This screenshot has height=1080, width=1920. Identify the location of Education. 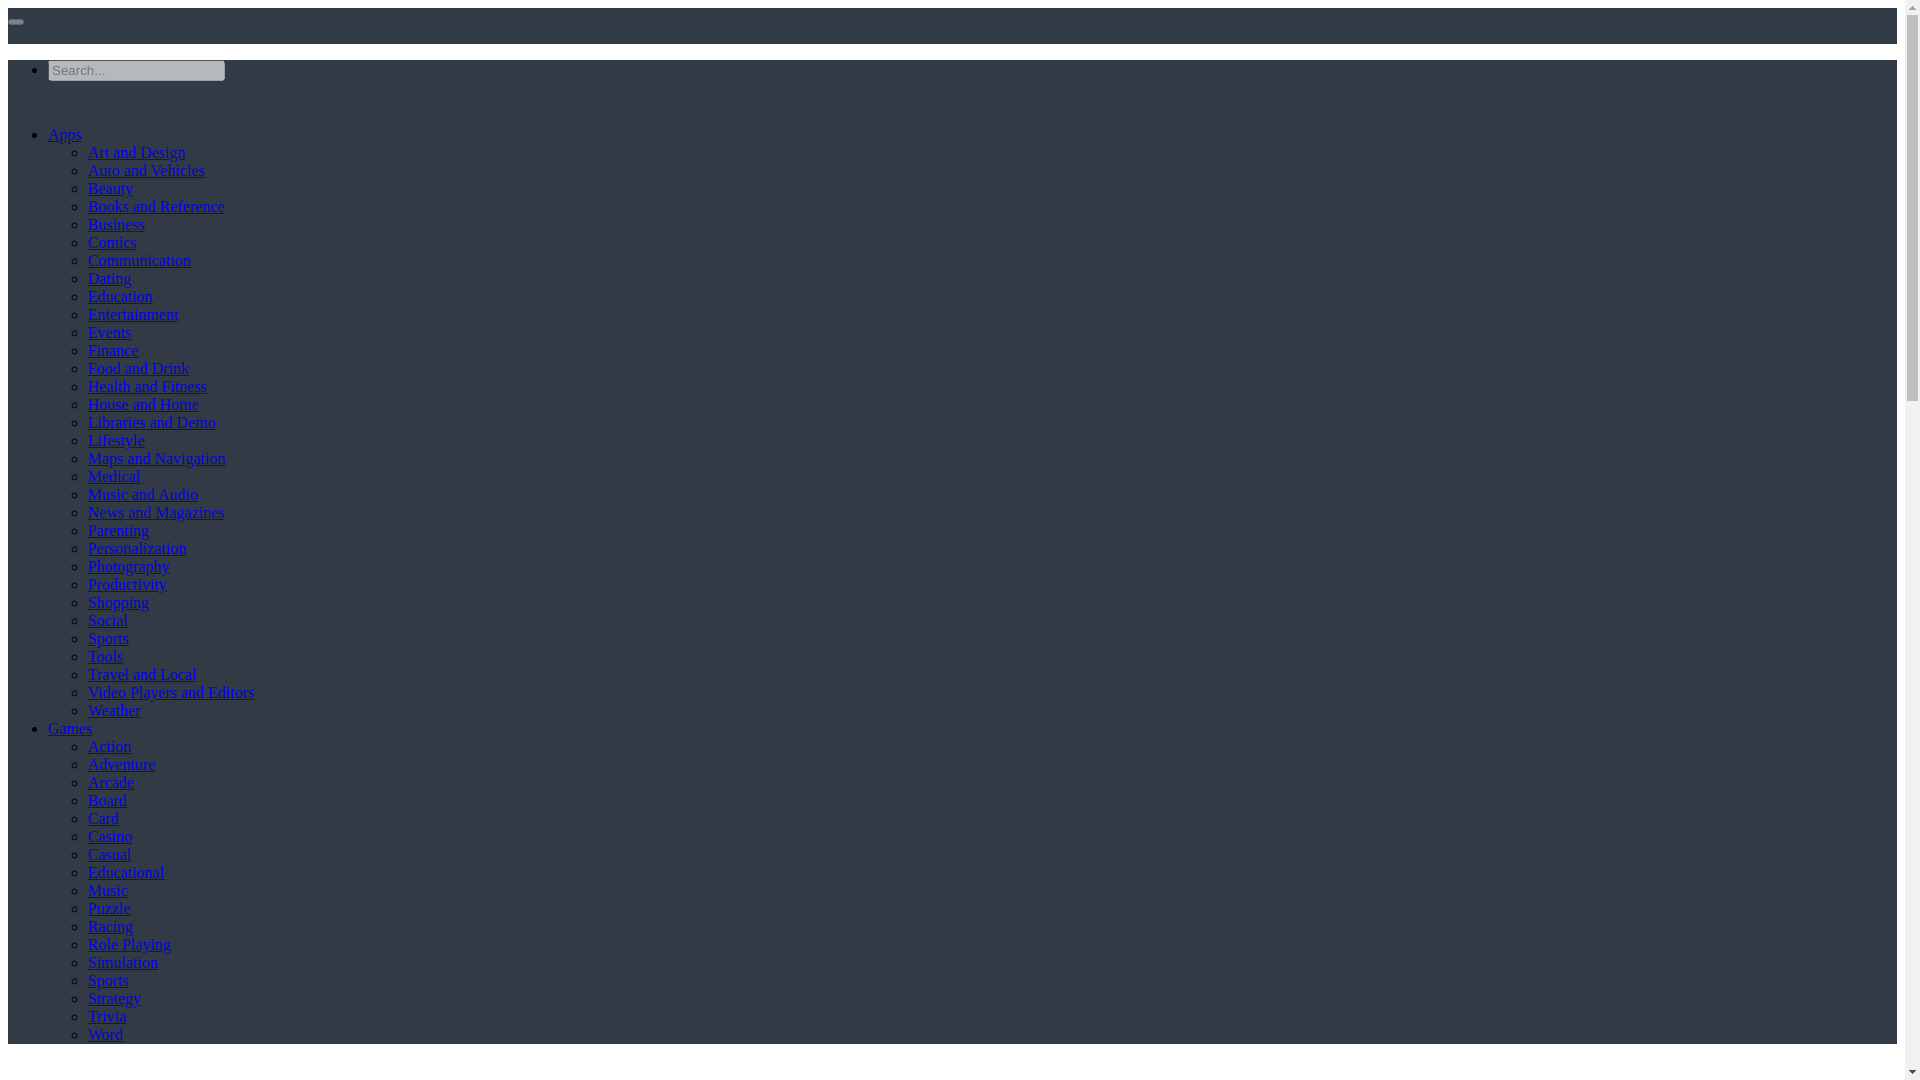
(120, 296).